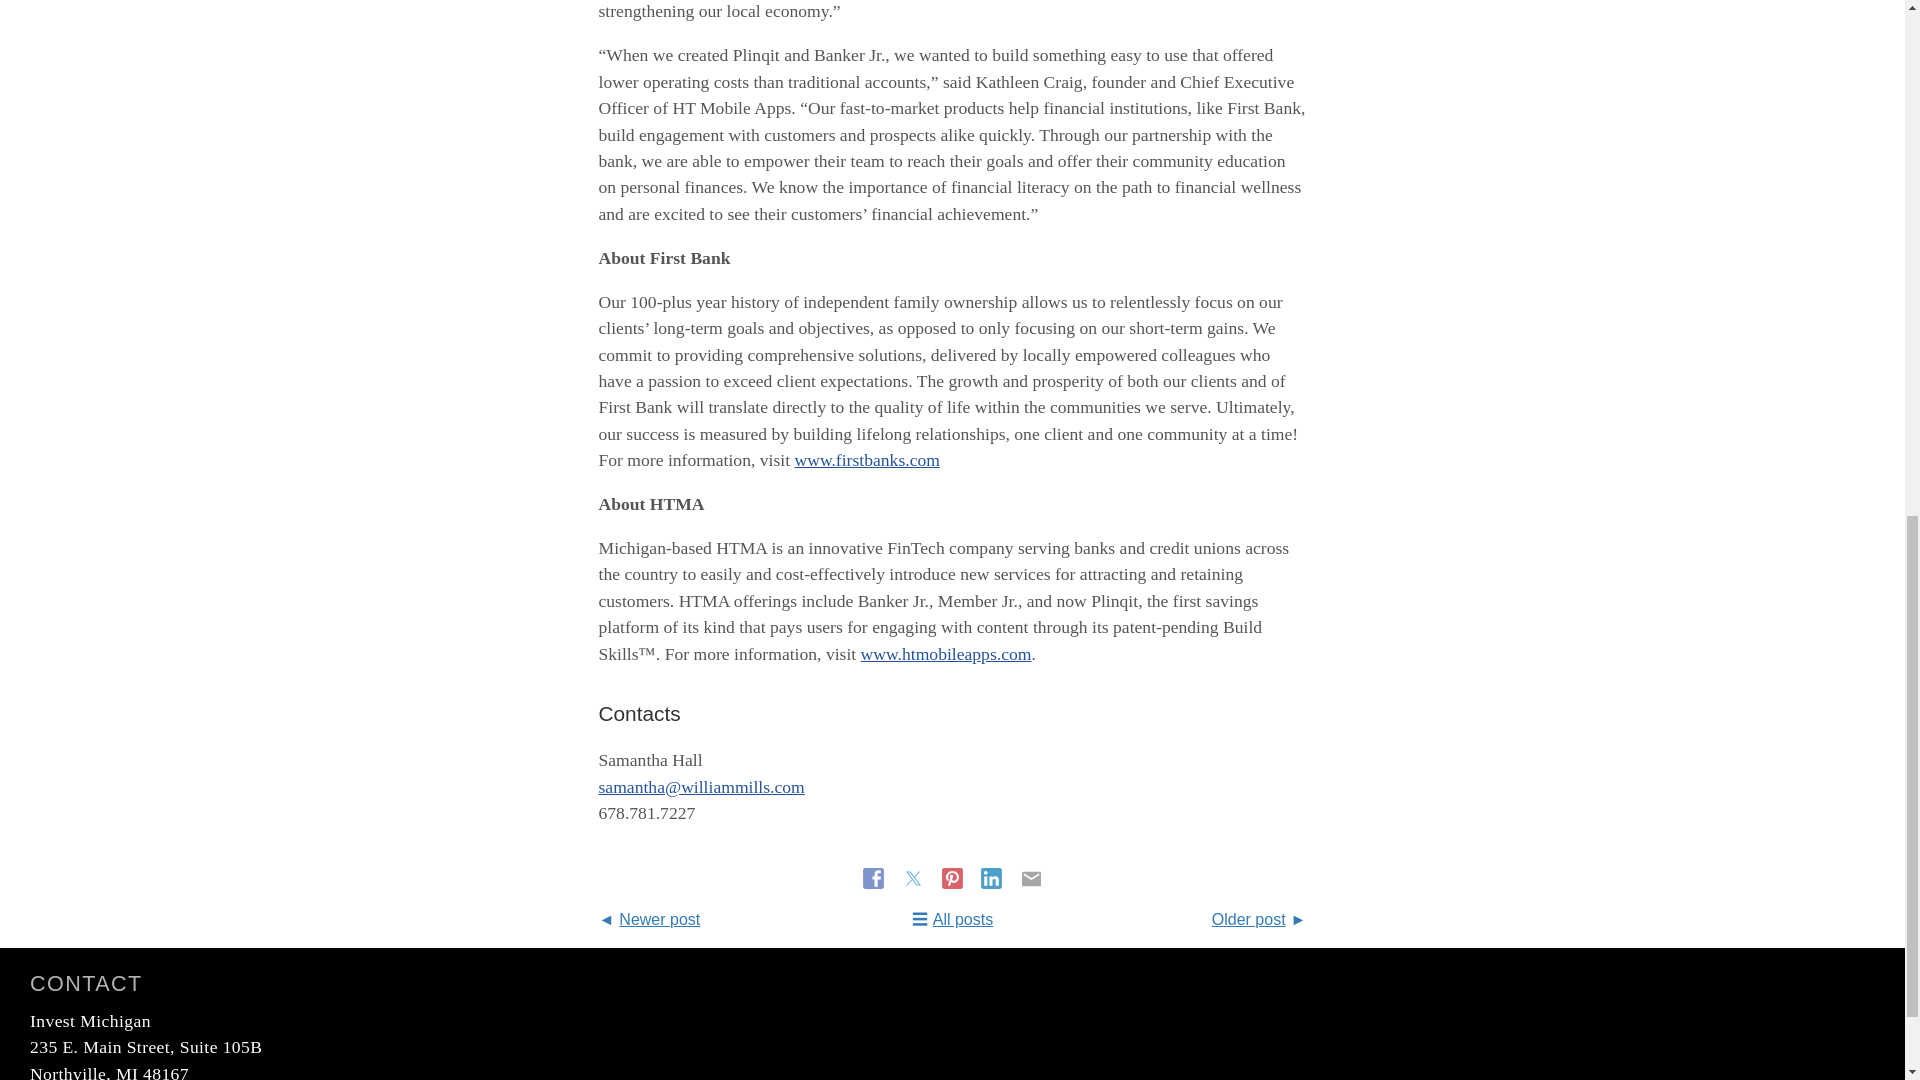 This screenshot has width=1920, height=1080. What do you see at coordinates (1259, 919) in the screenshot?
I see `Older post` at bounding box center [1259, 919].